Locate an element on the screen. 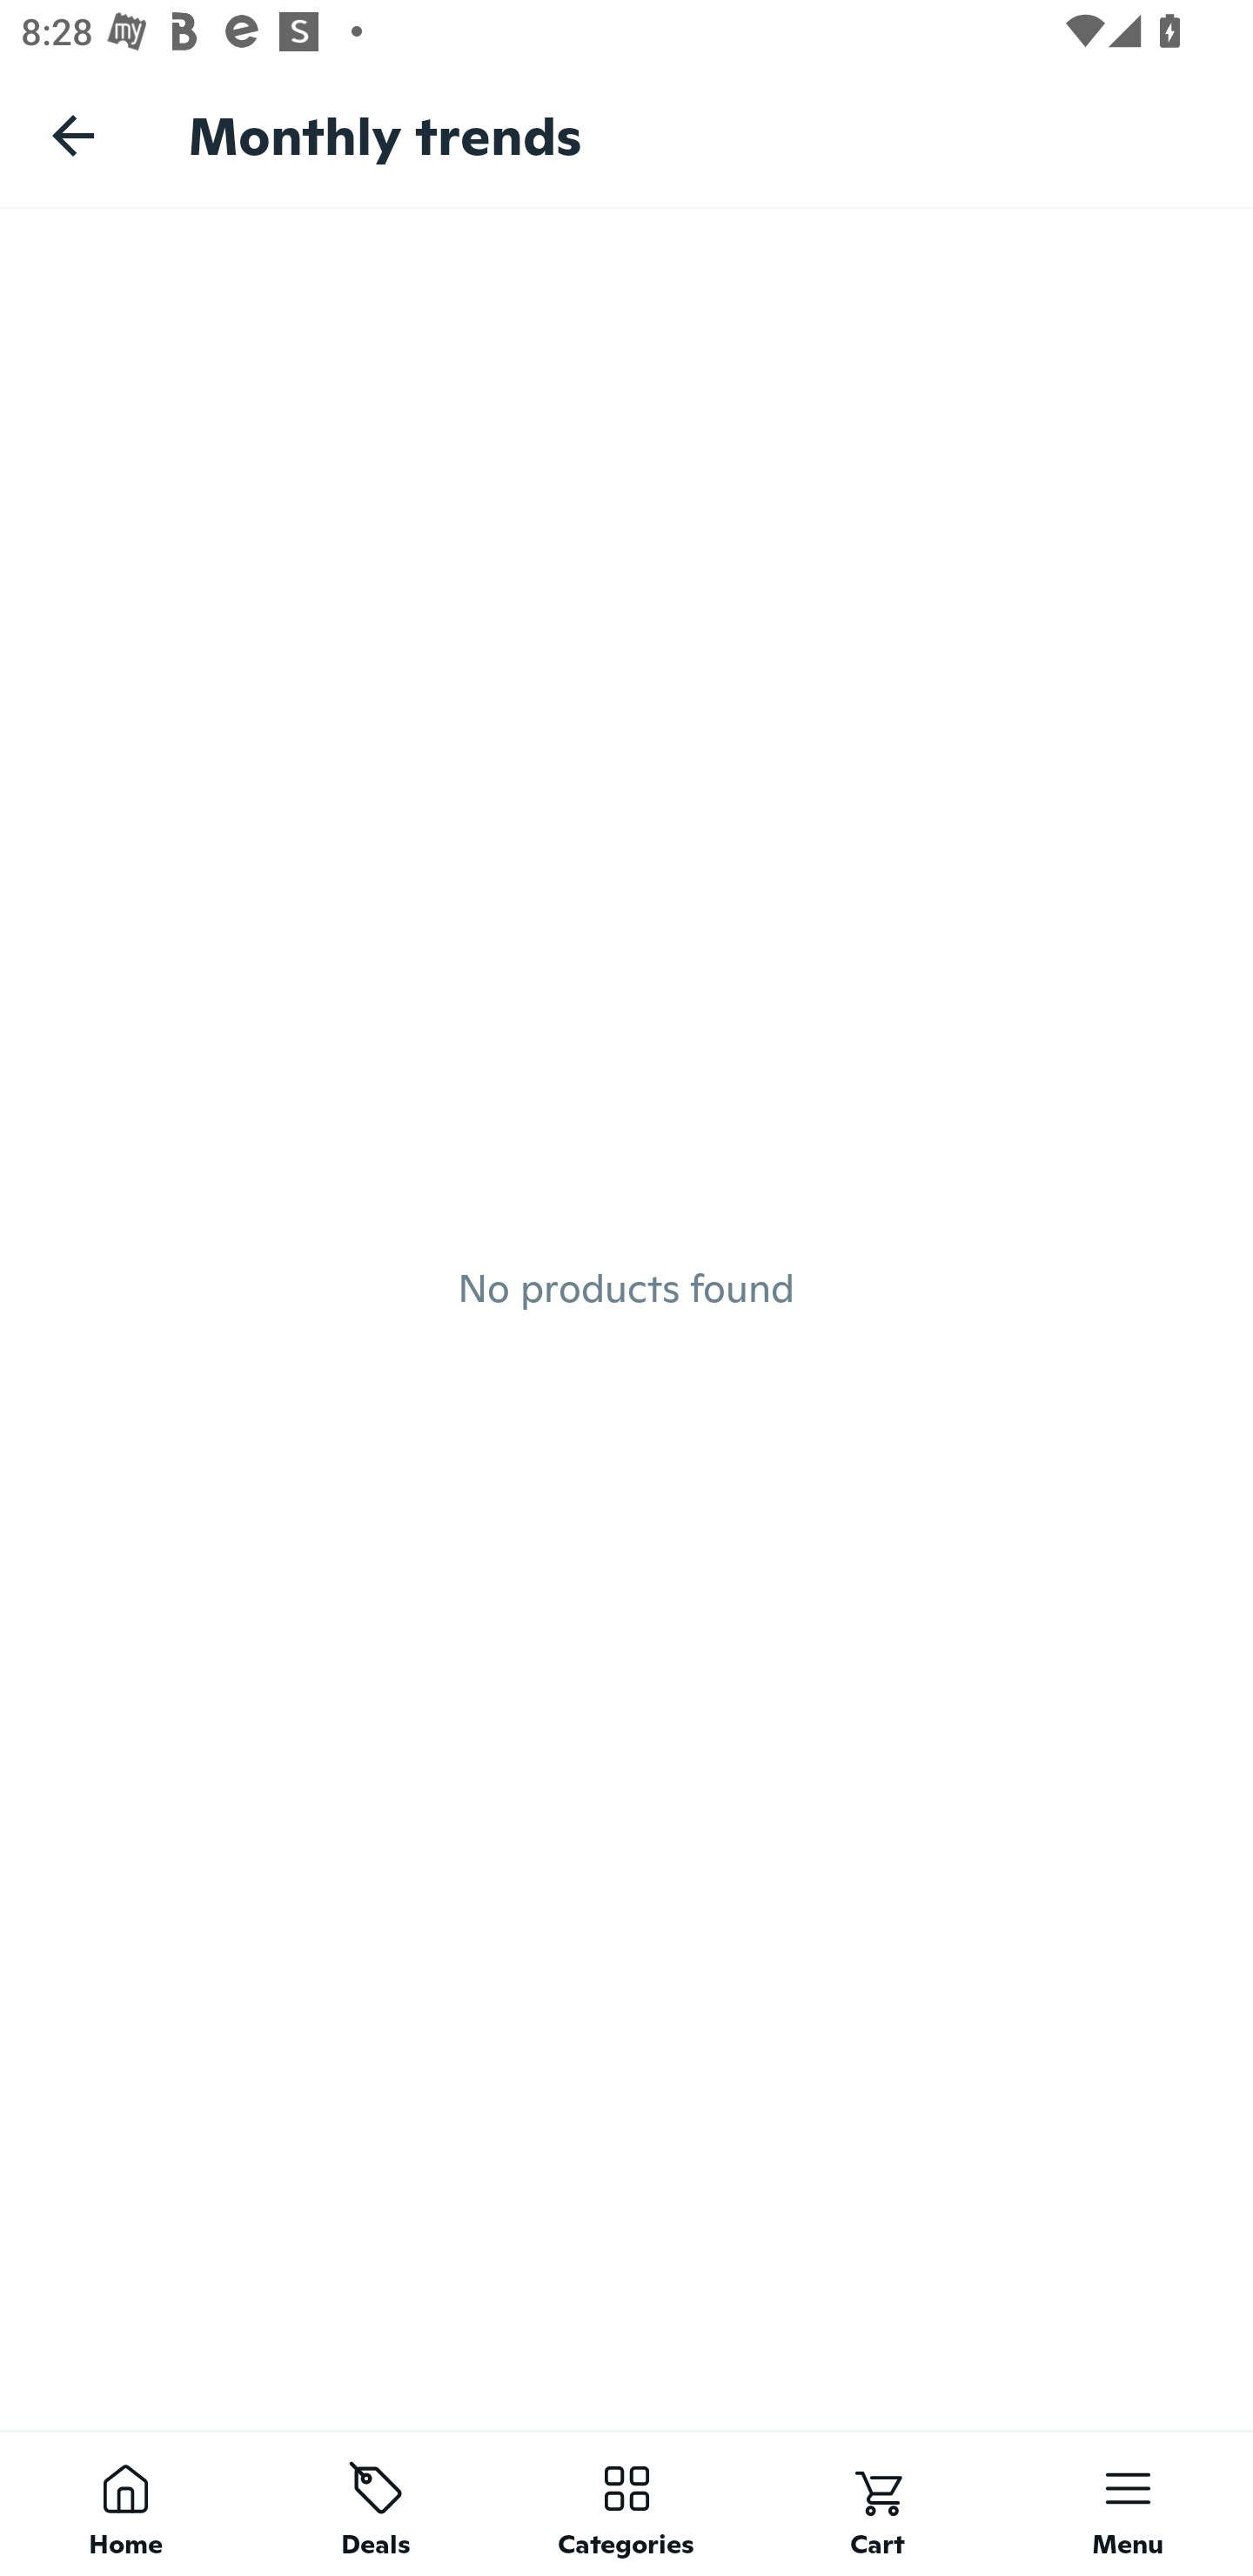  Categories is located at coordinates (626, 2503).